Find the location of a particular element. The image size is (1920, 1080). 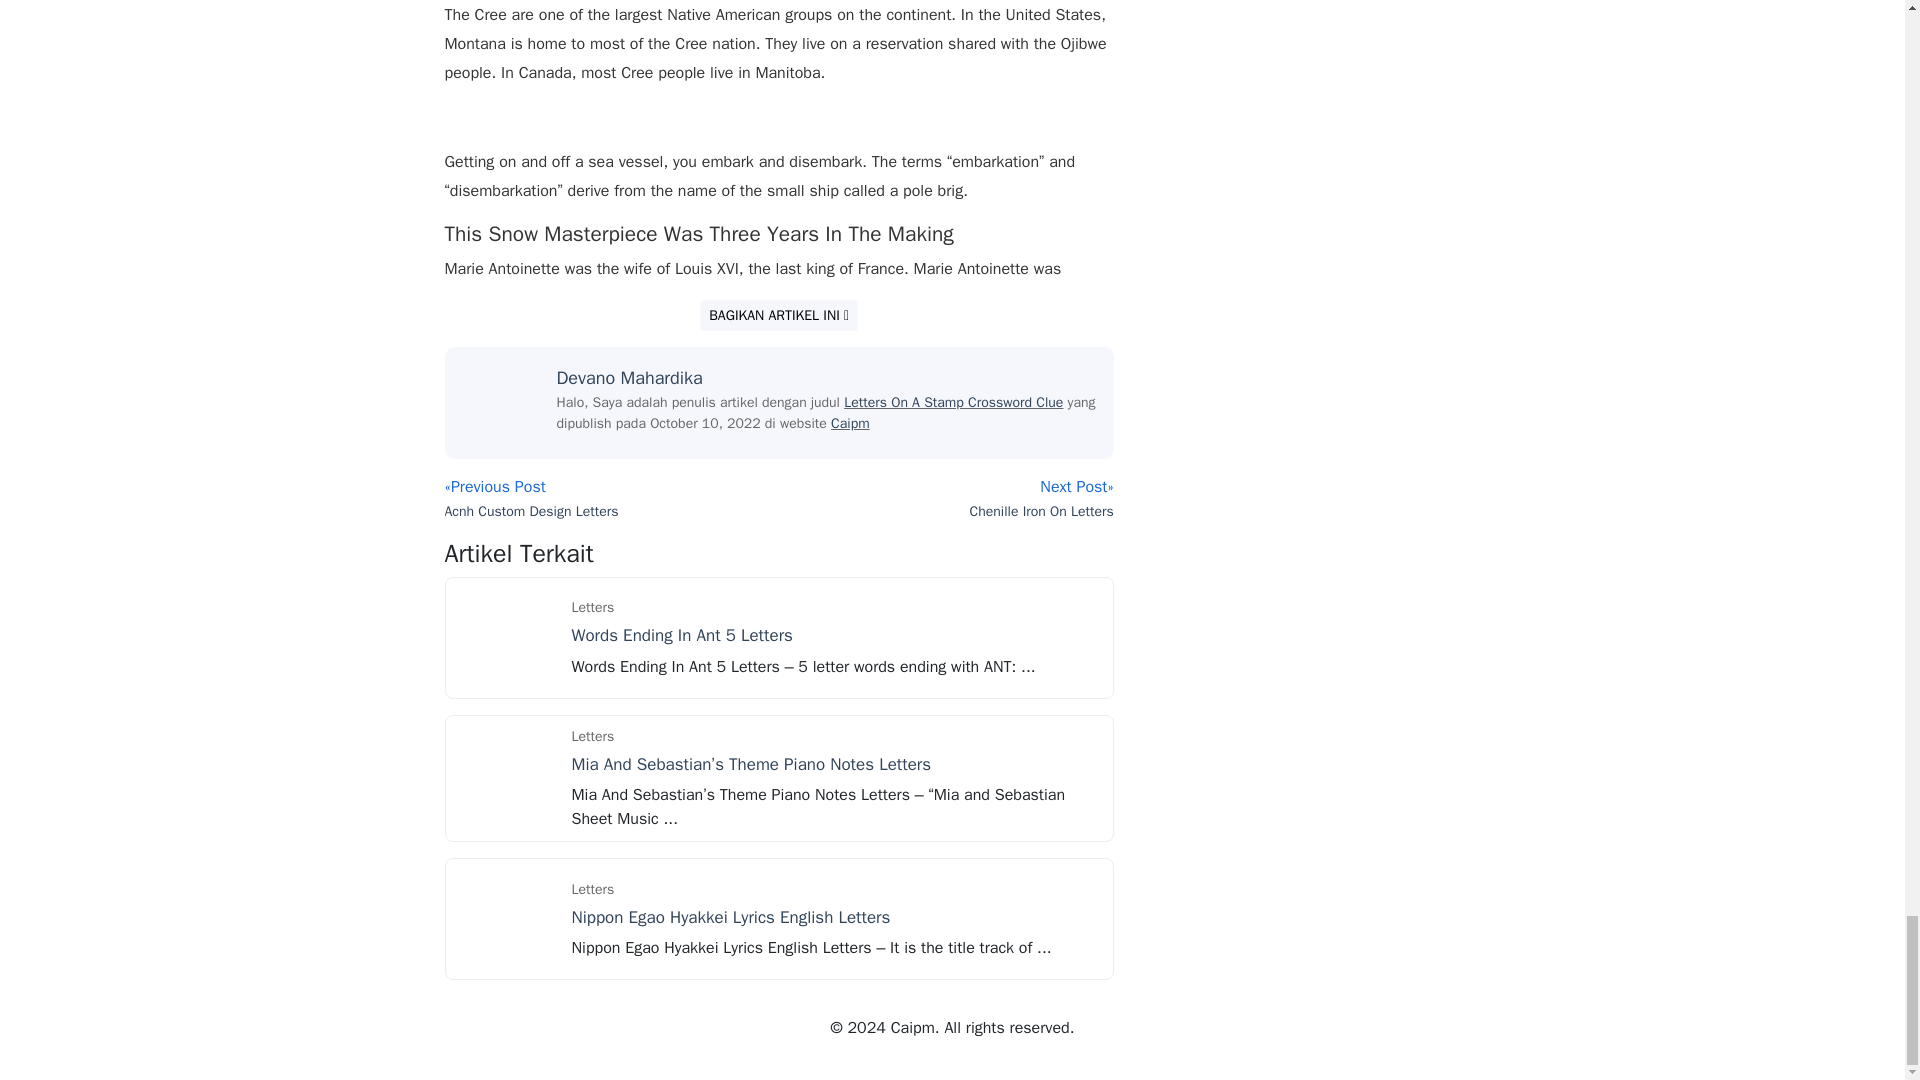

BAGIKAN ARTIKEL INI is located at coordinates (779, 315).